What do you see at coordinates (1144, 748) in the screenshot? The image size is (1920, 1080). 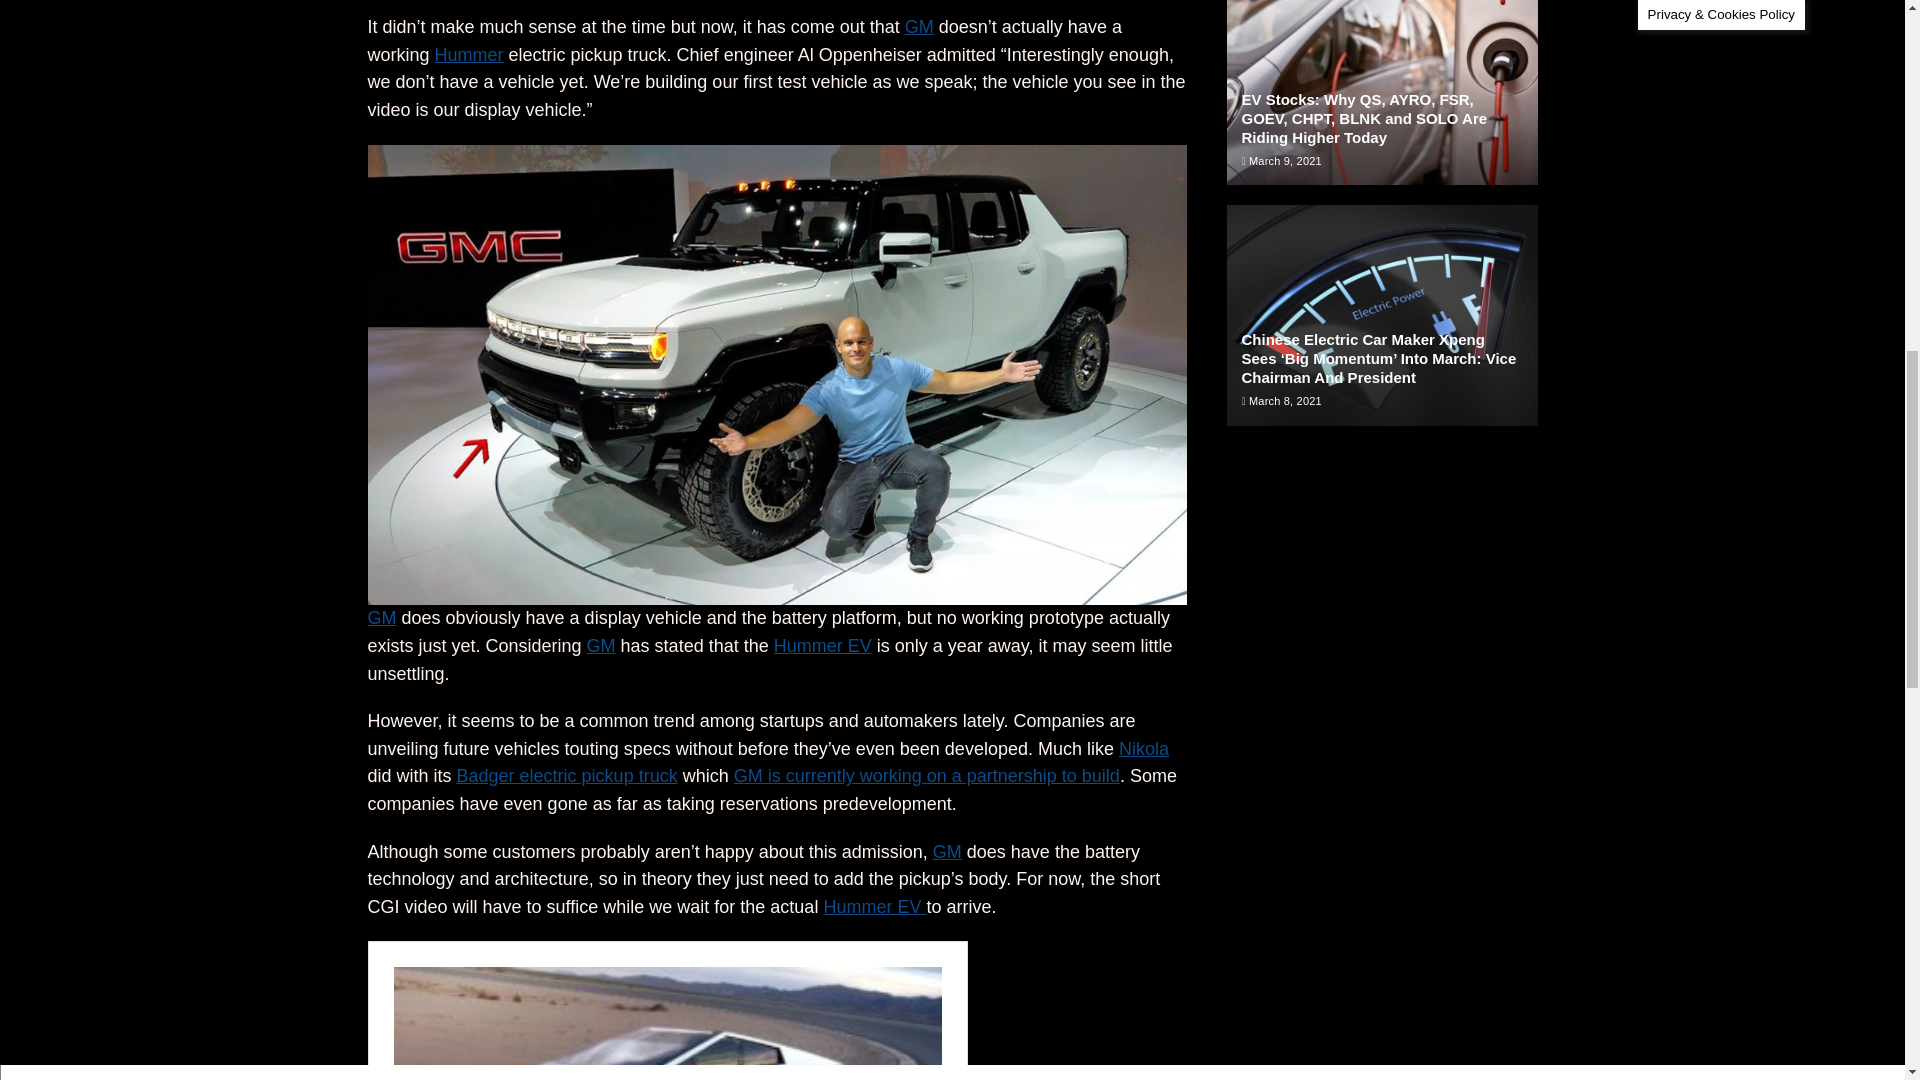 I see `Nikola` at bounding box center [1144, 748].